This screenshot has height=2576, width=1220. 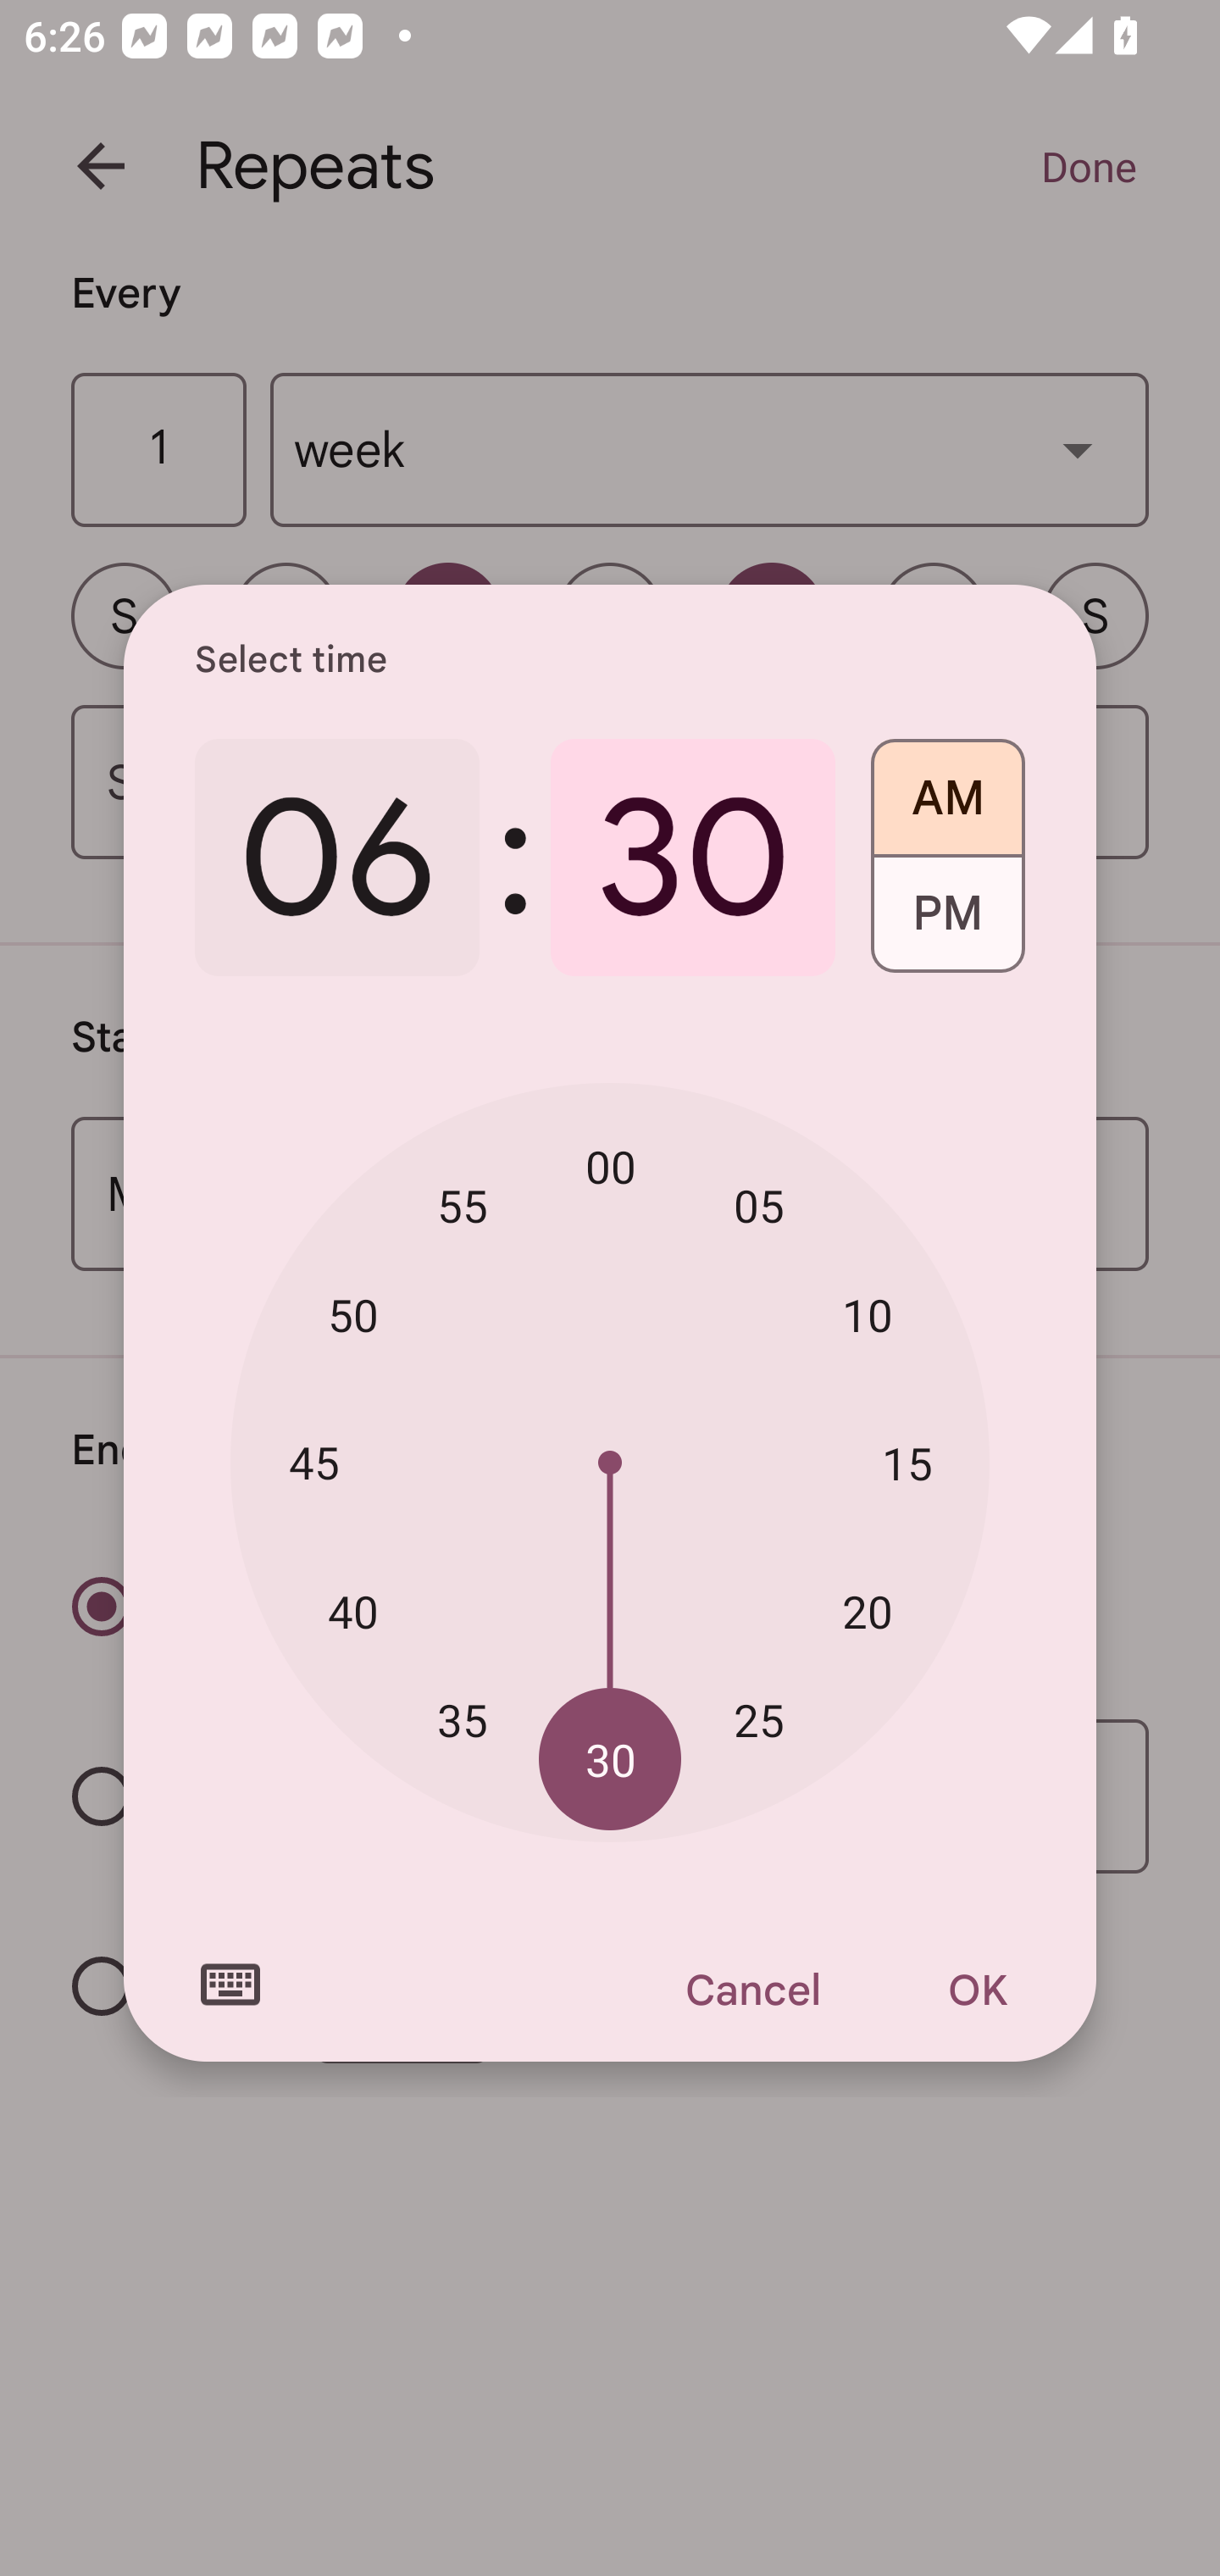 I want to click on 06 6 o'clock, so click(x=337, y=858).